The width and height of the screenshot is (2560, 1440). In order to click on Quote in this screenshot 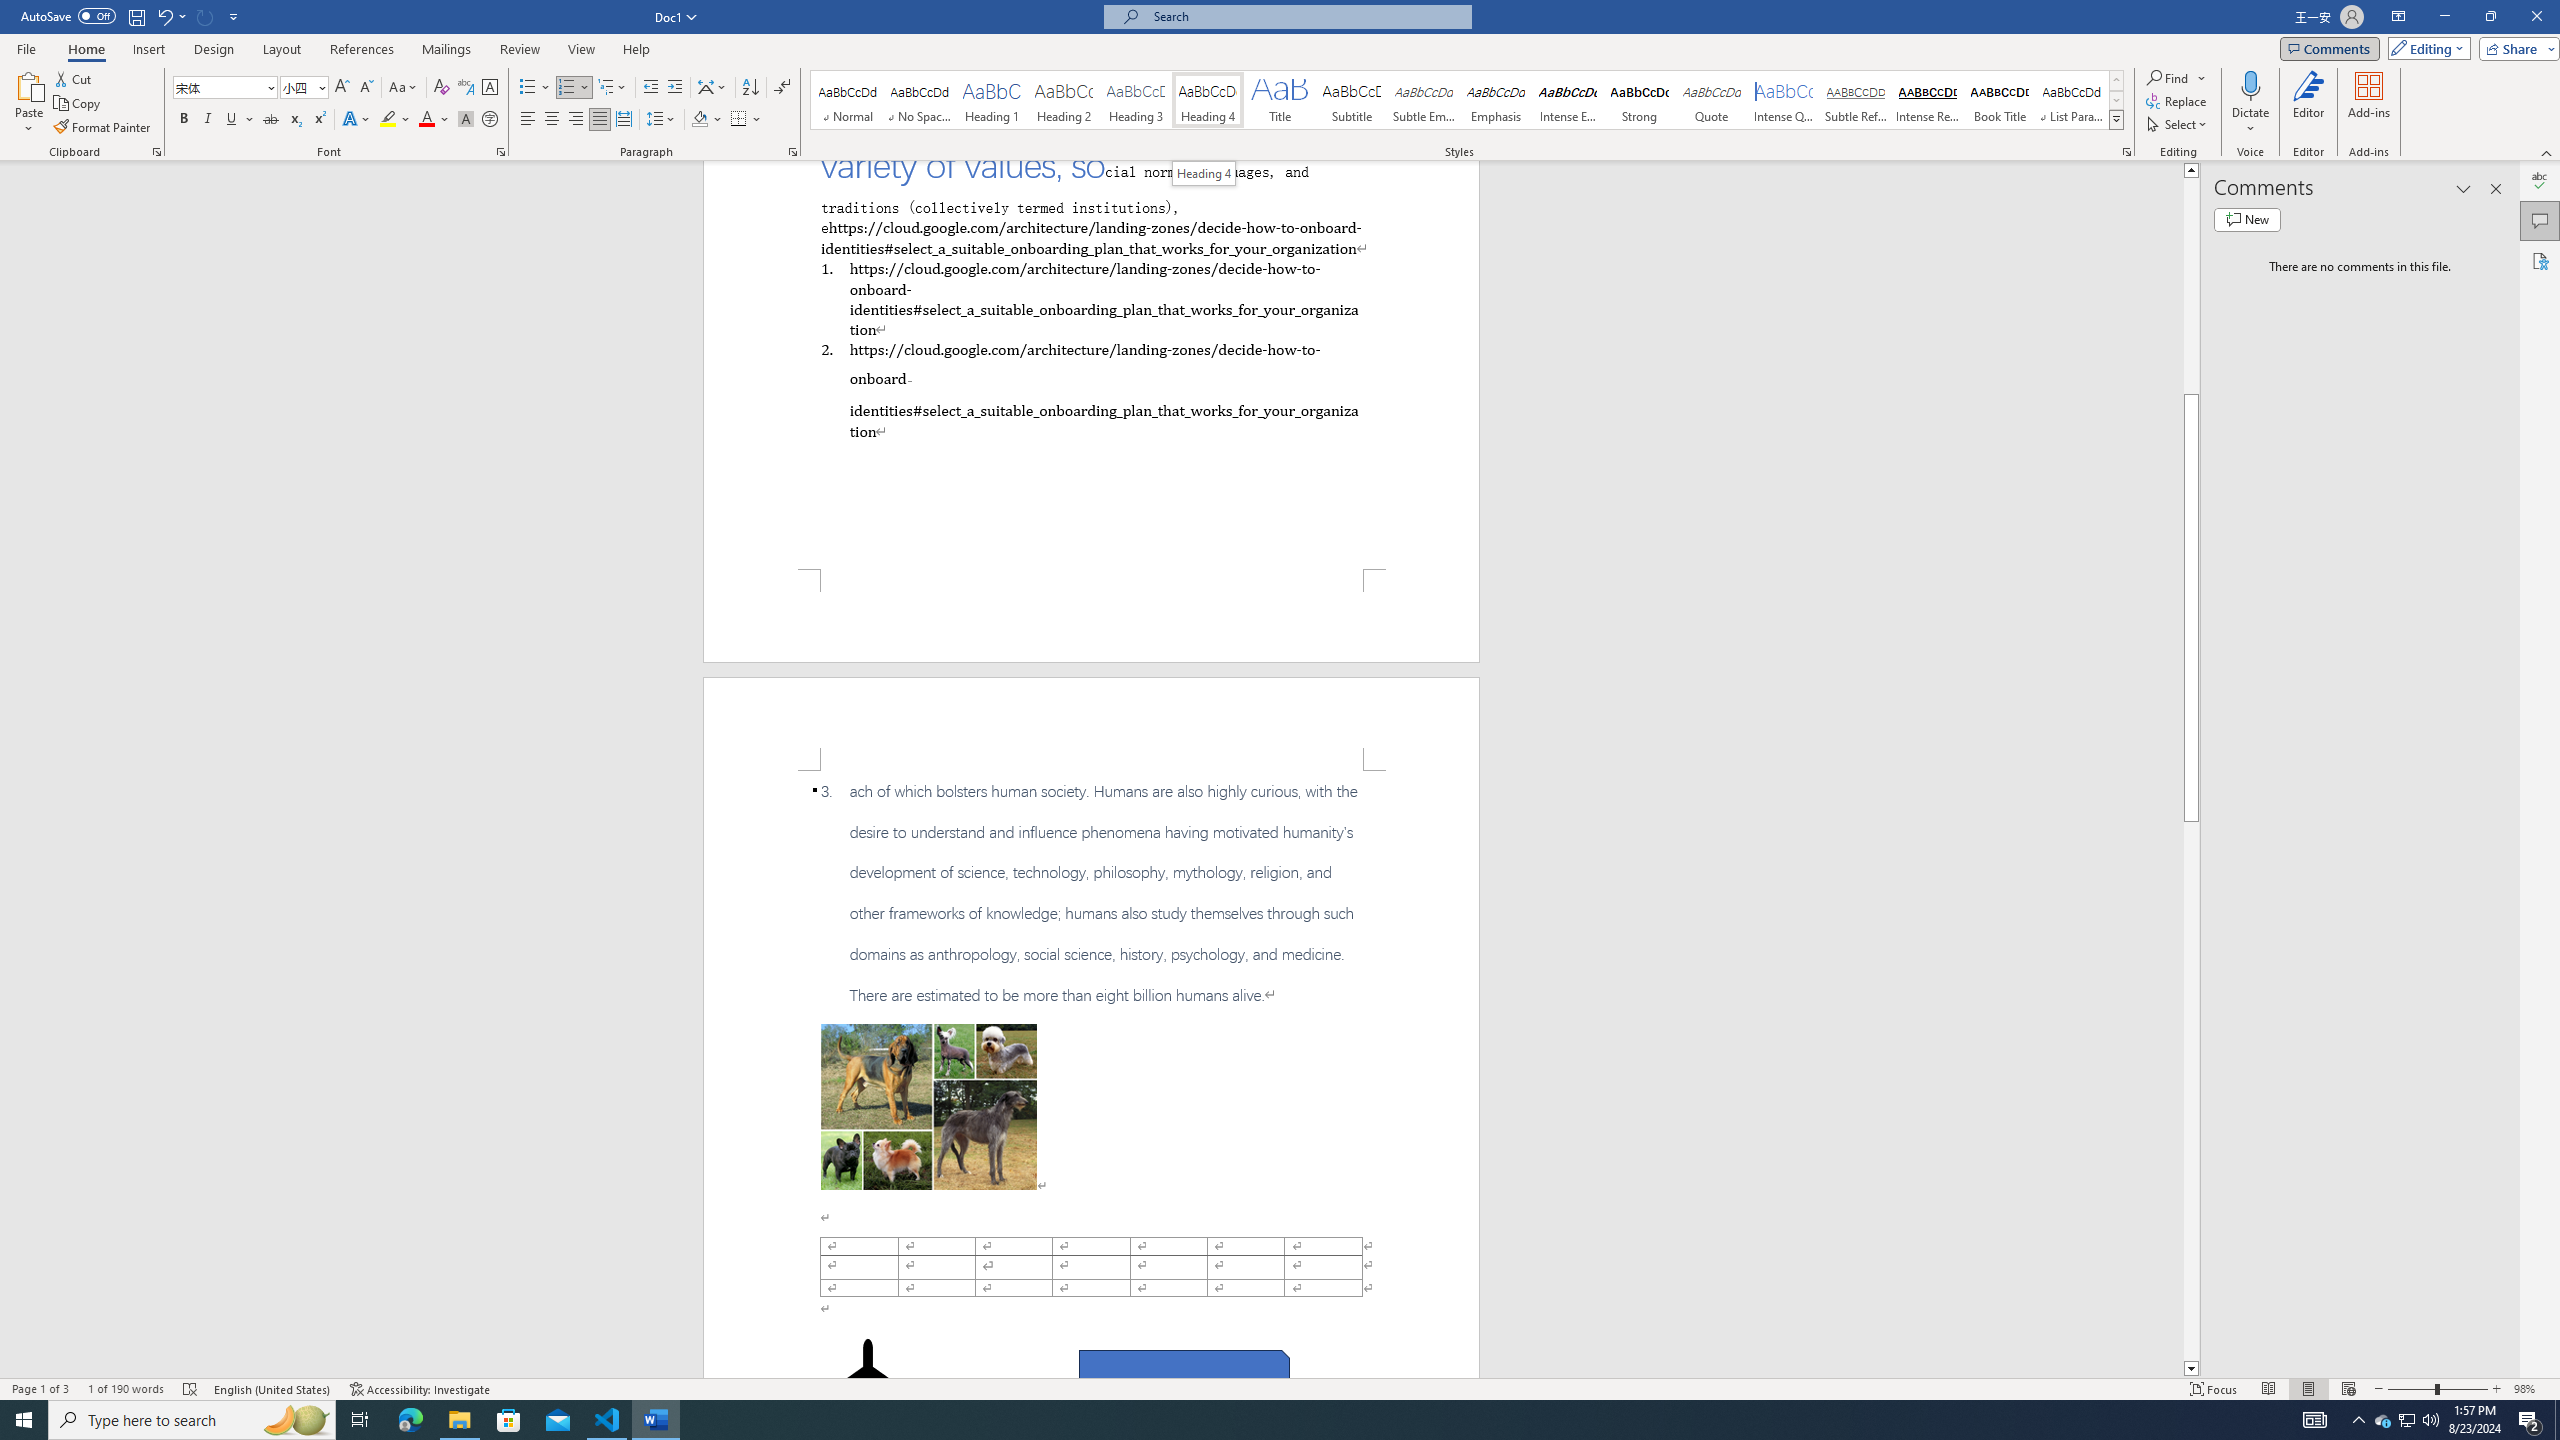, I will do `click(1712, 100)`.